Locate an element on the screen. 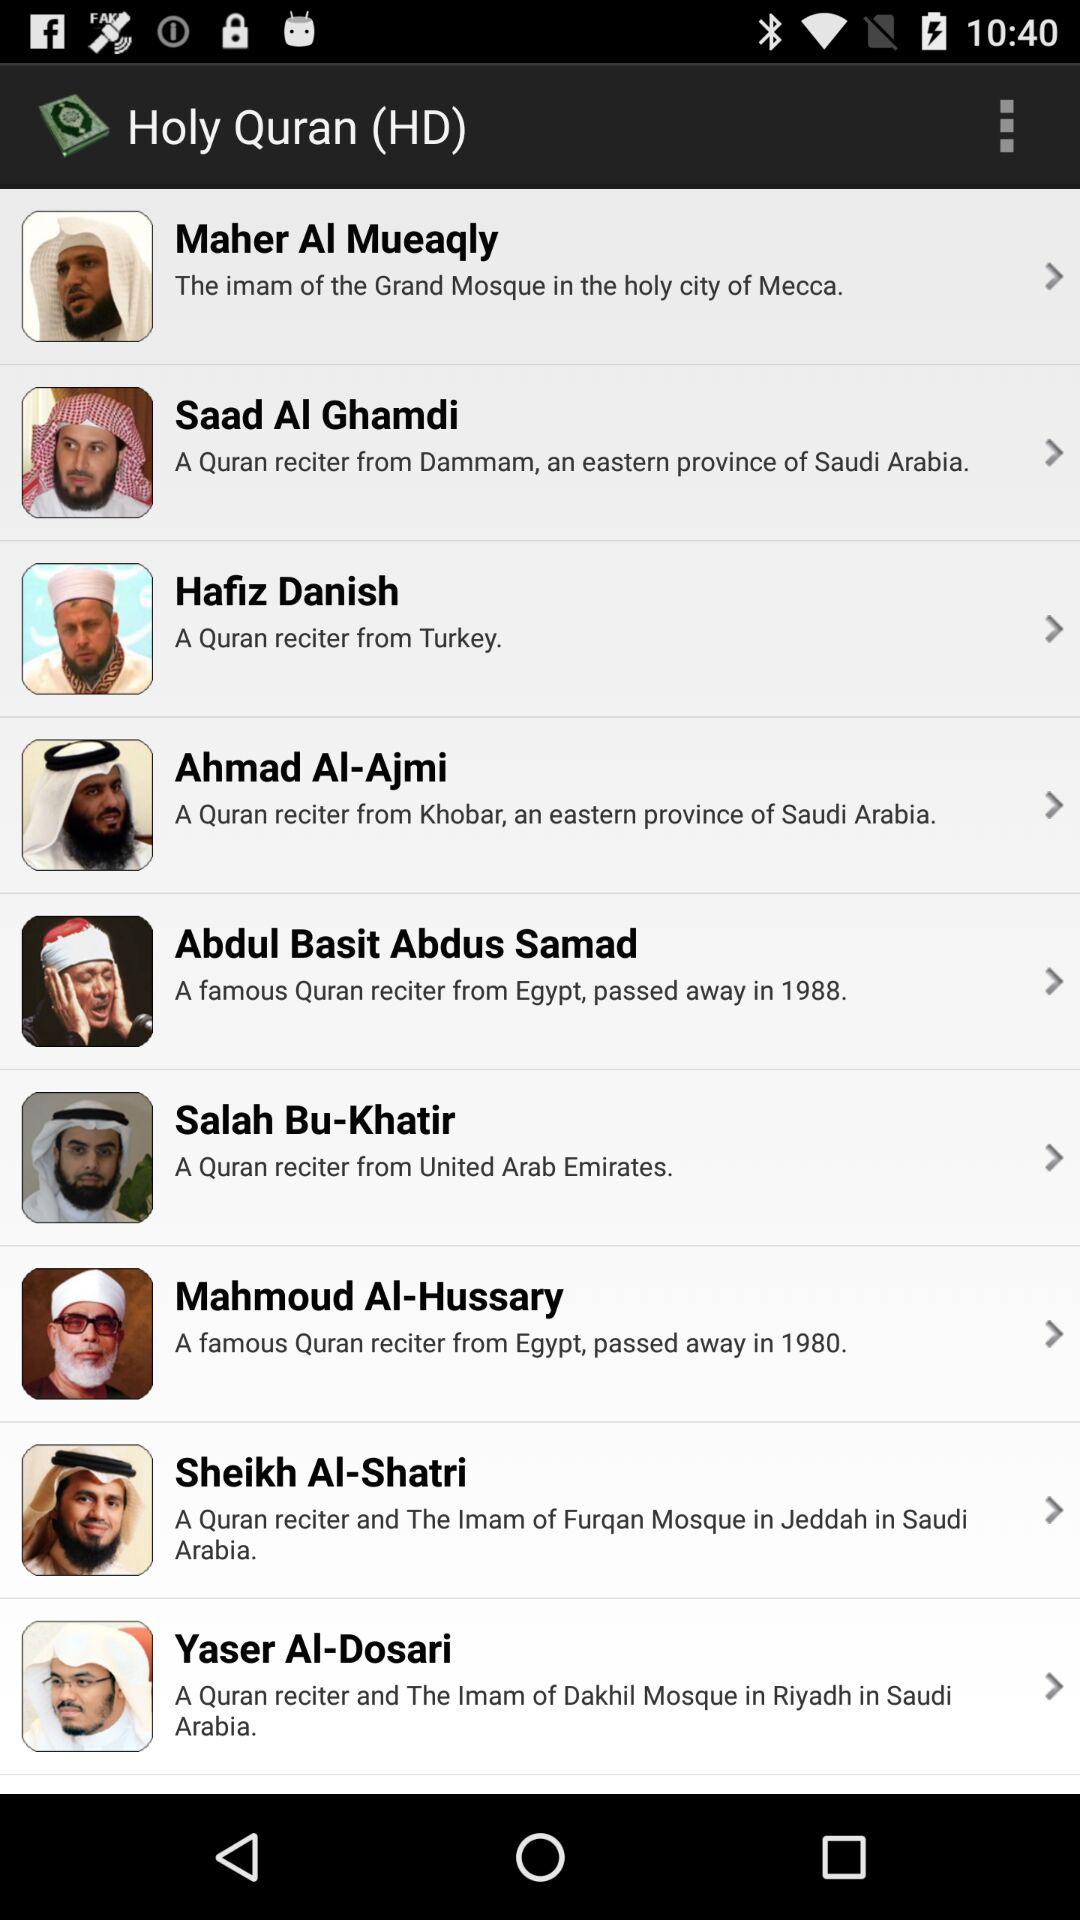 This screenshot has height=1920, width=1080. open the app below a quran reciter icon is located at coordinates (368, 1294).